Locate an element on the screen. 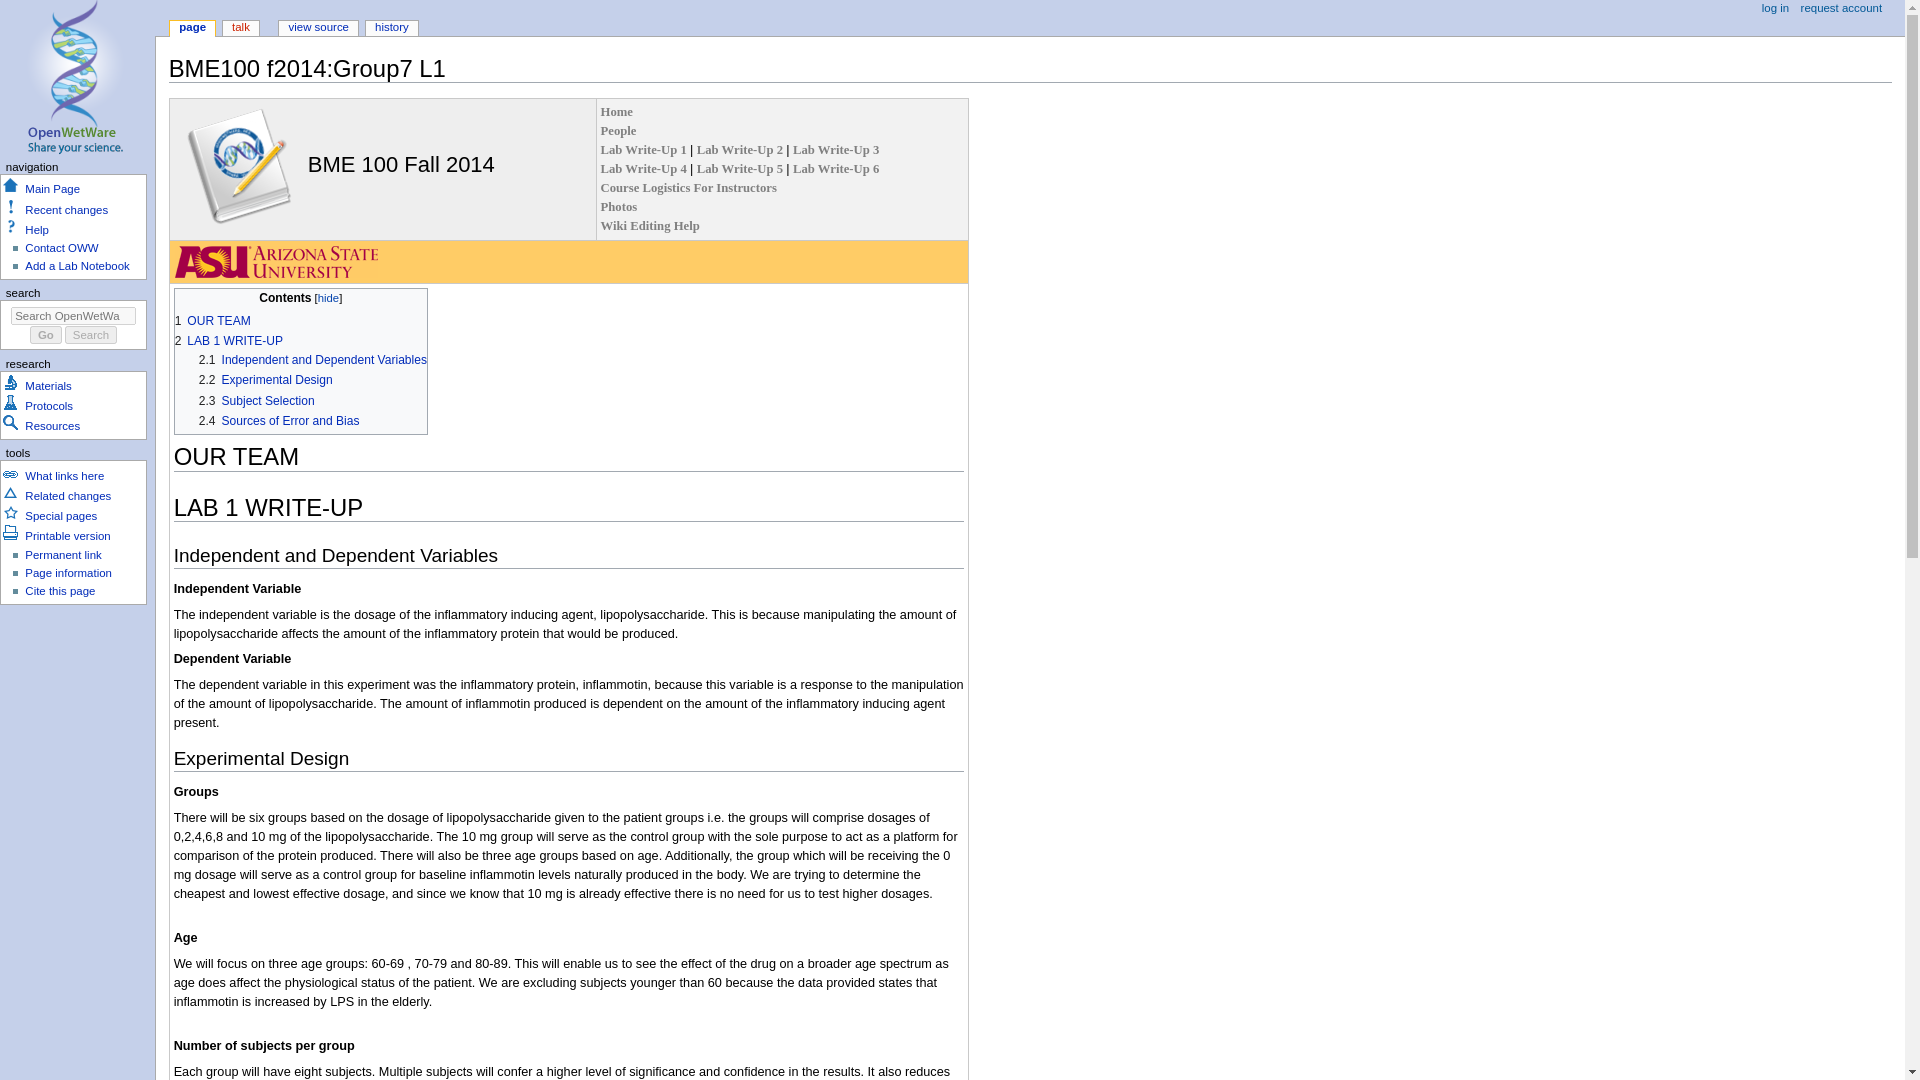  Main Page is located at coordinates (52, 188).